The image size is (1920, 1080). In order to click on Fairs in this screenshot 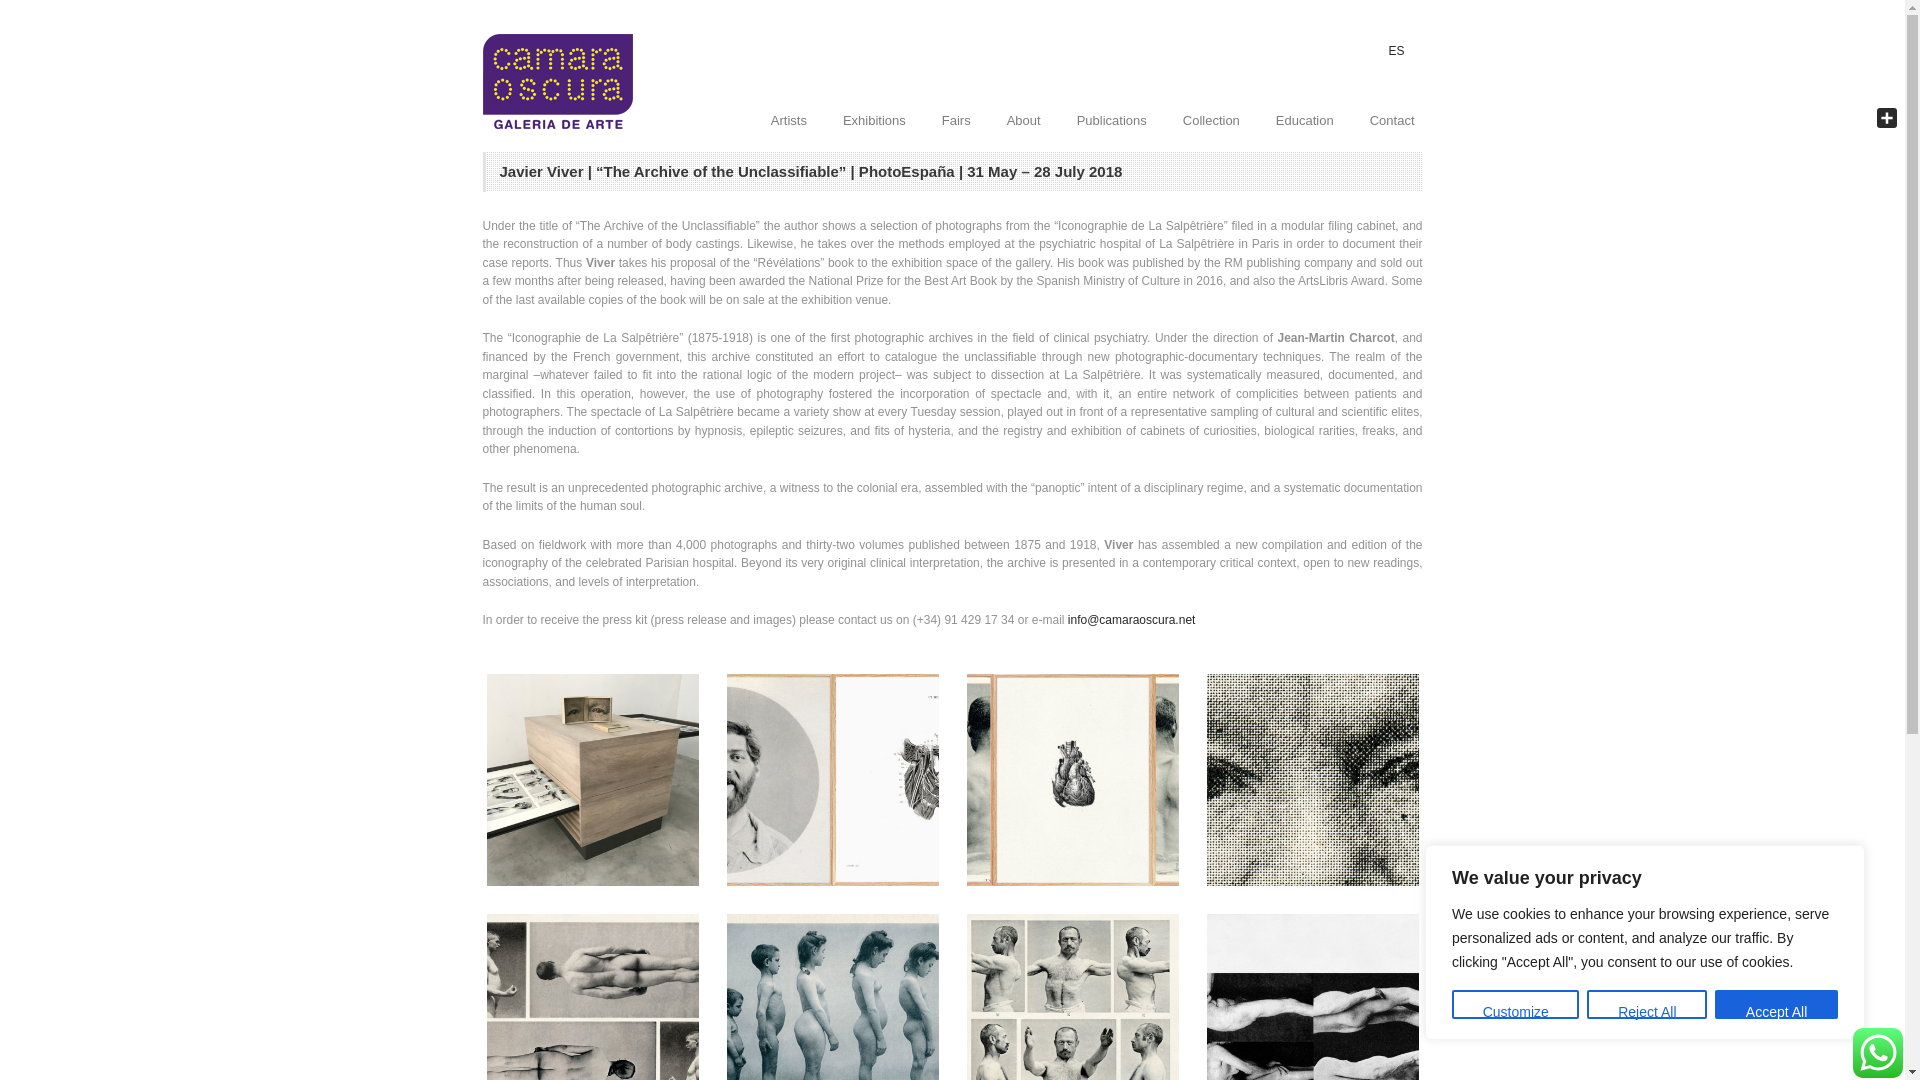, I will do `click(956, 120)`.